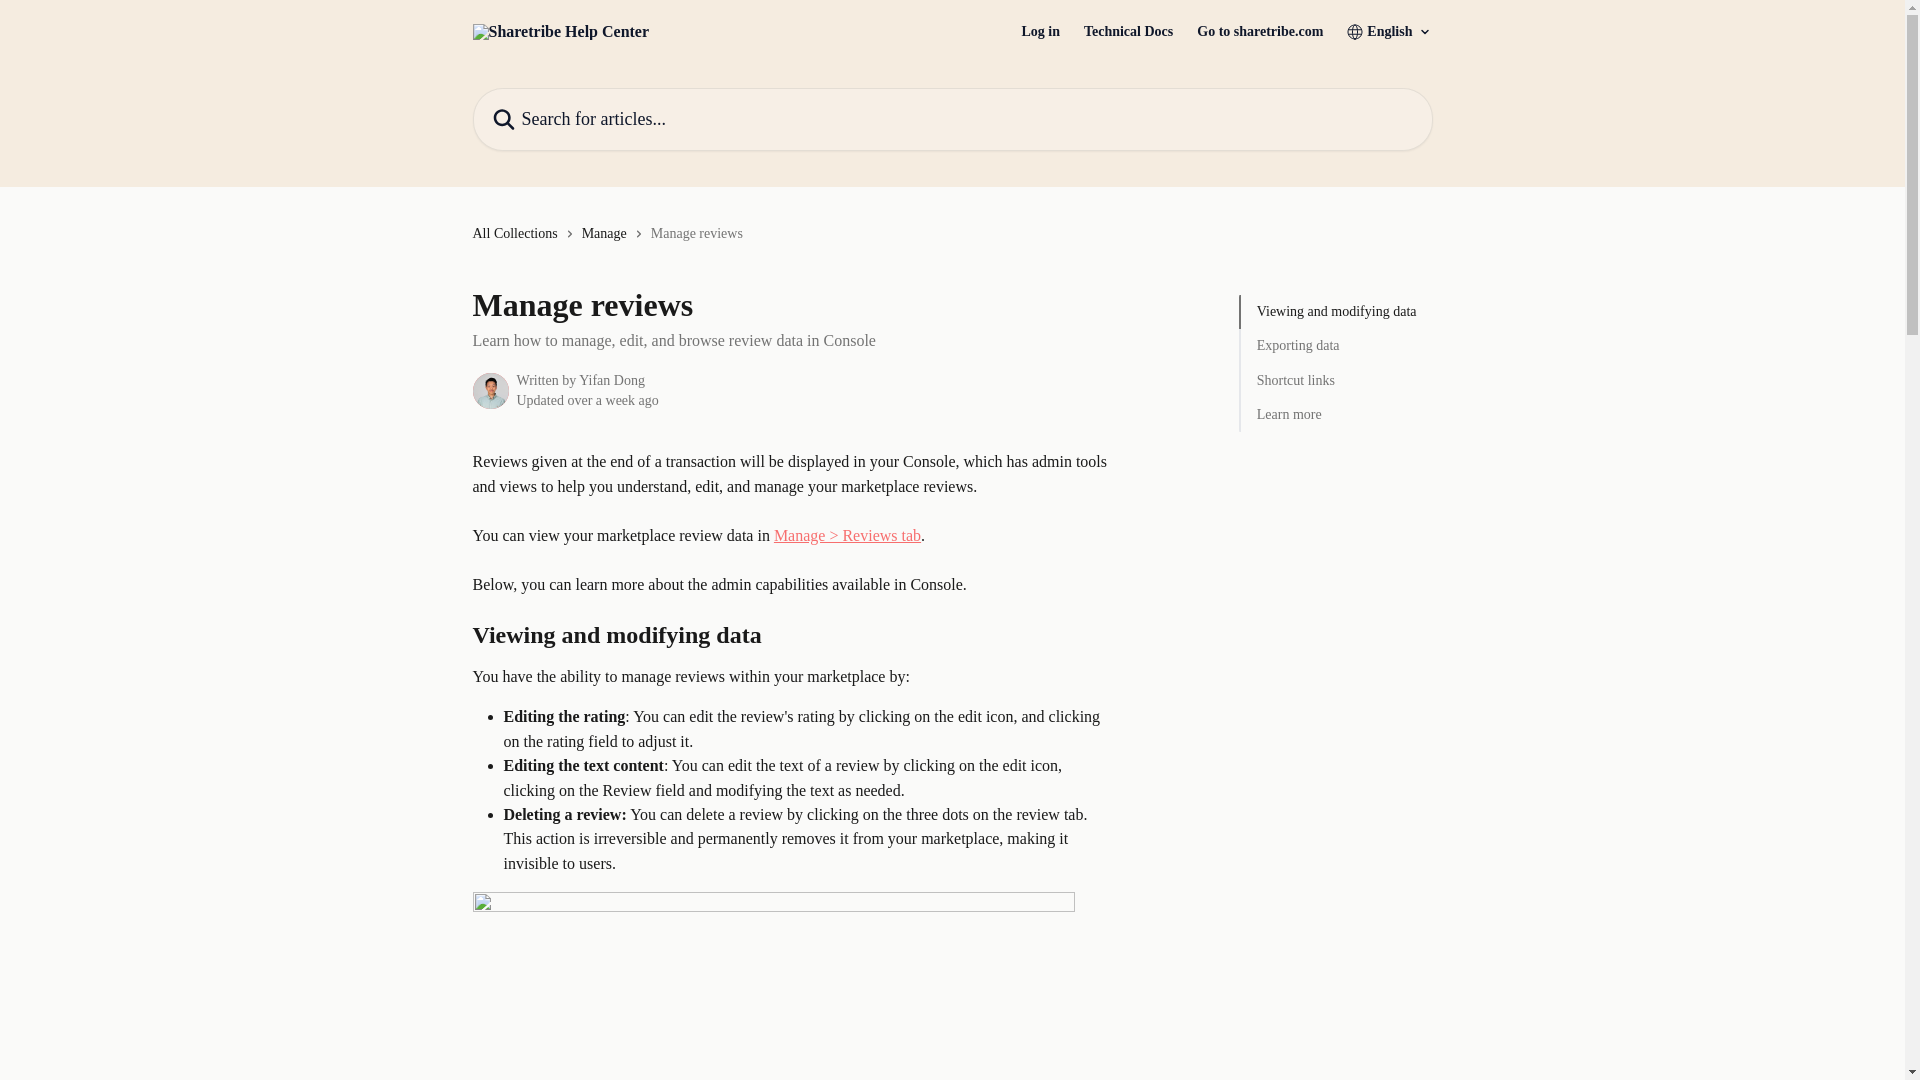 Image resolution: width=1920 pixels, height=1080 pixels. Describe the element at coordinates (1336, 414) in the screenshot. I see `Learn more` at that location.